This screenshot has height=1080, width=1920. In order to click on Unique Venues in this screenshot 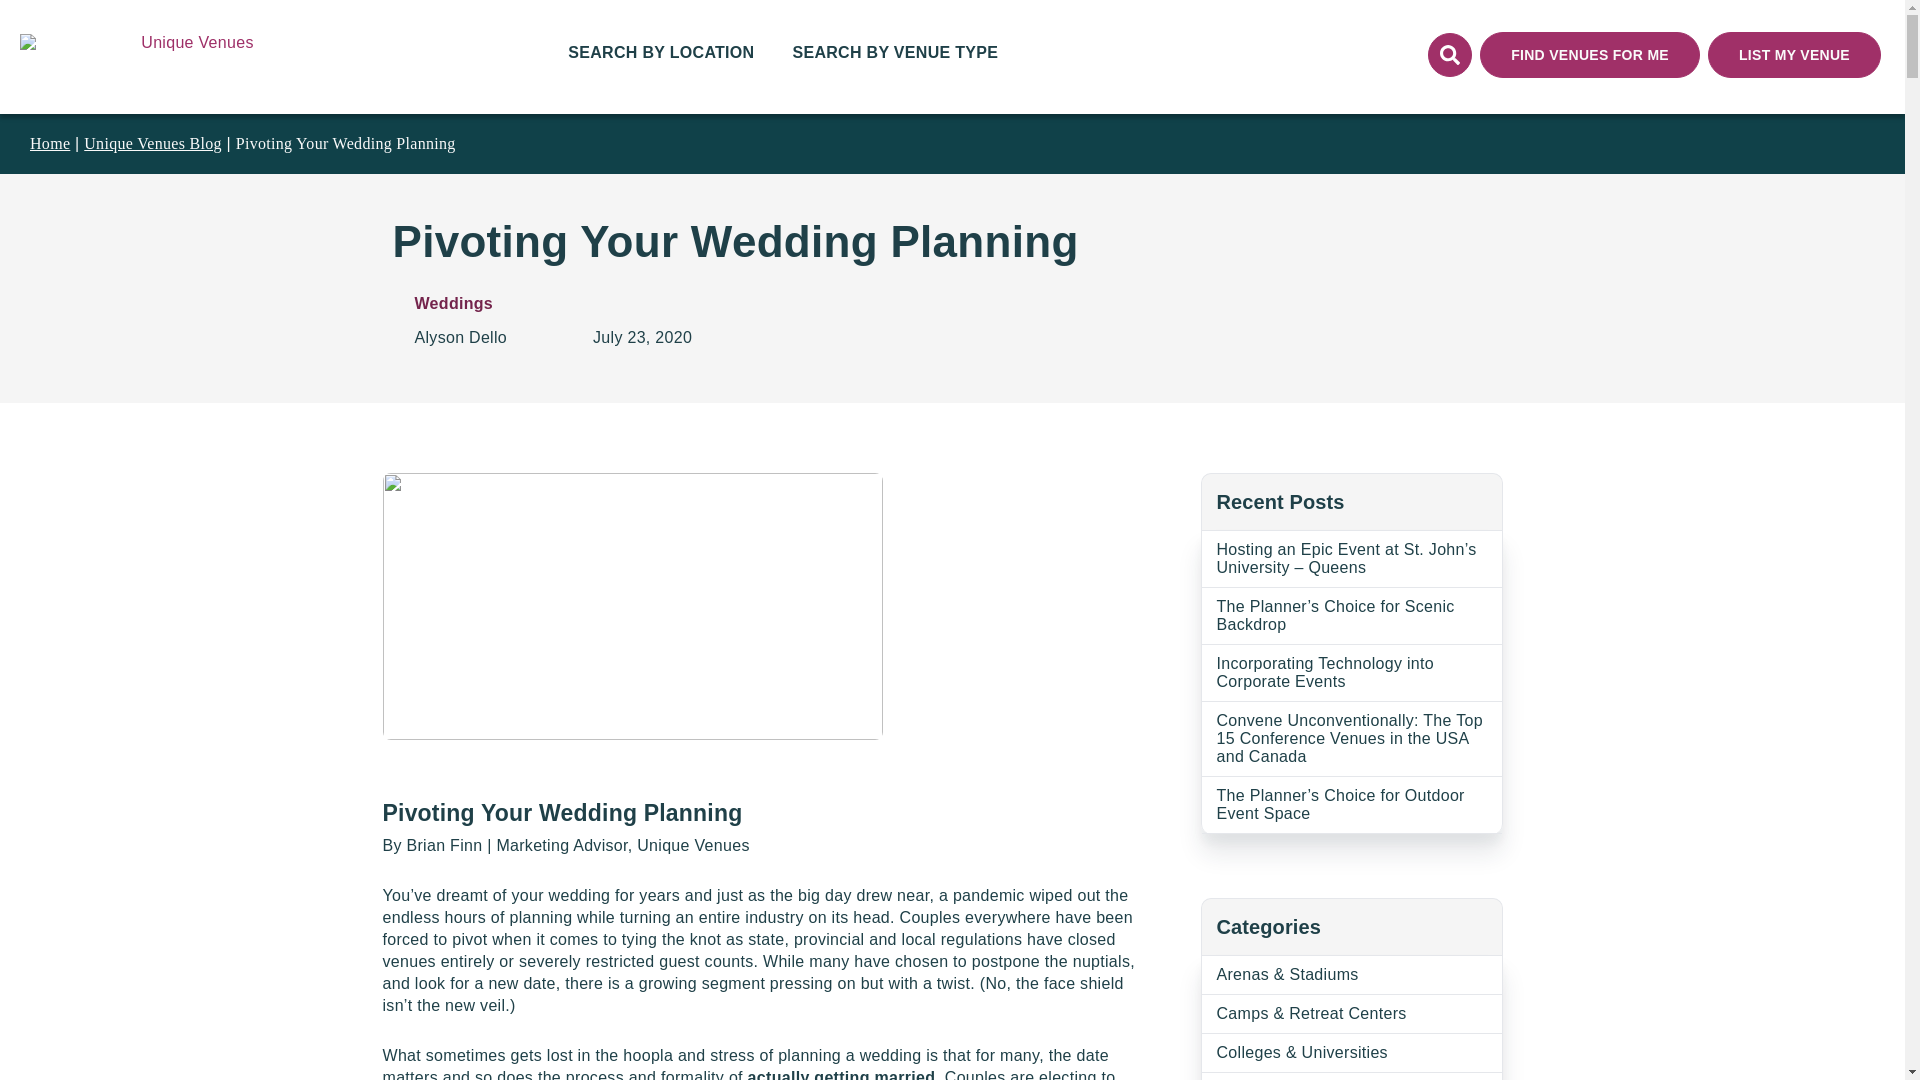, I will do `click(196, 54)`.